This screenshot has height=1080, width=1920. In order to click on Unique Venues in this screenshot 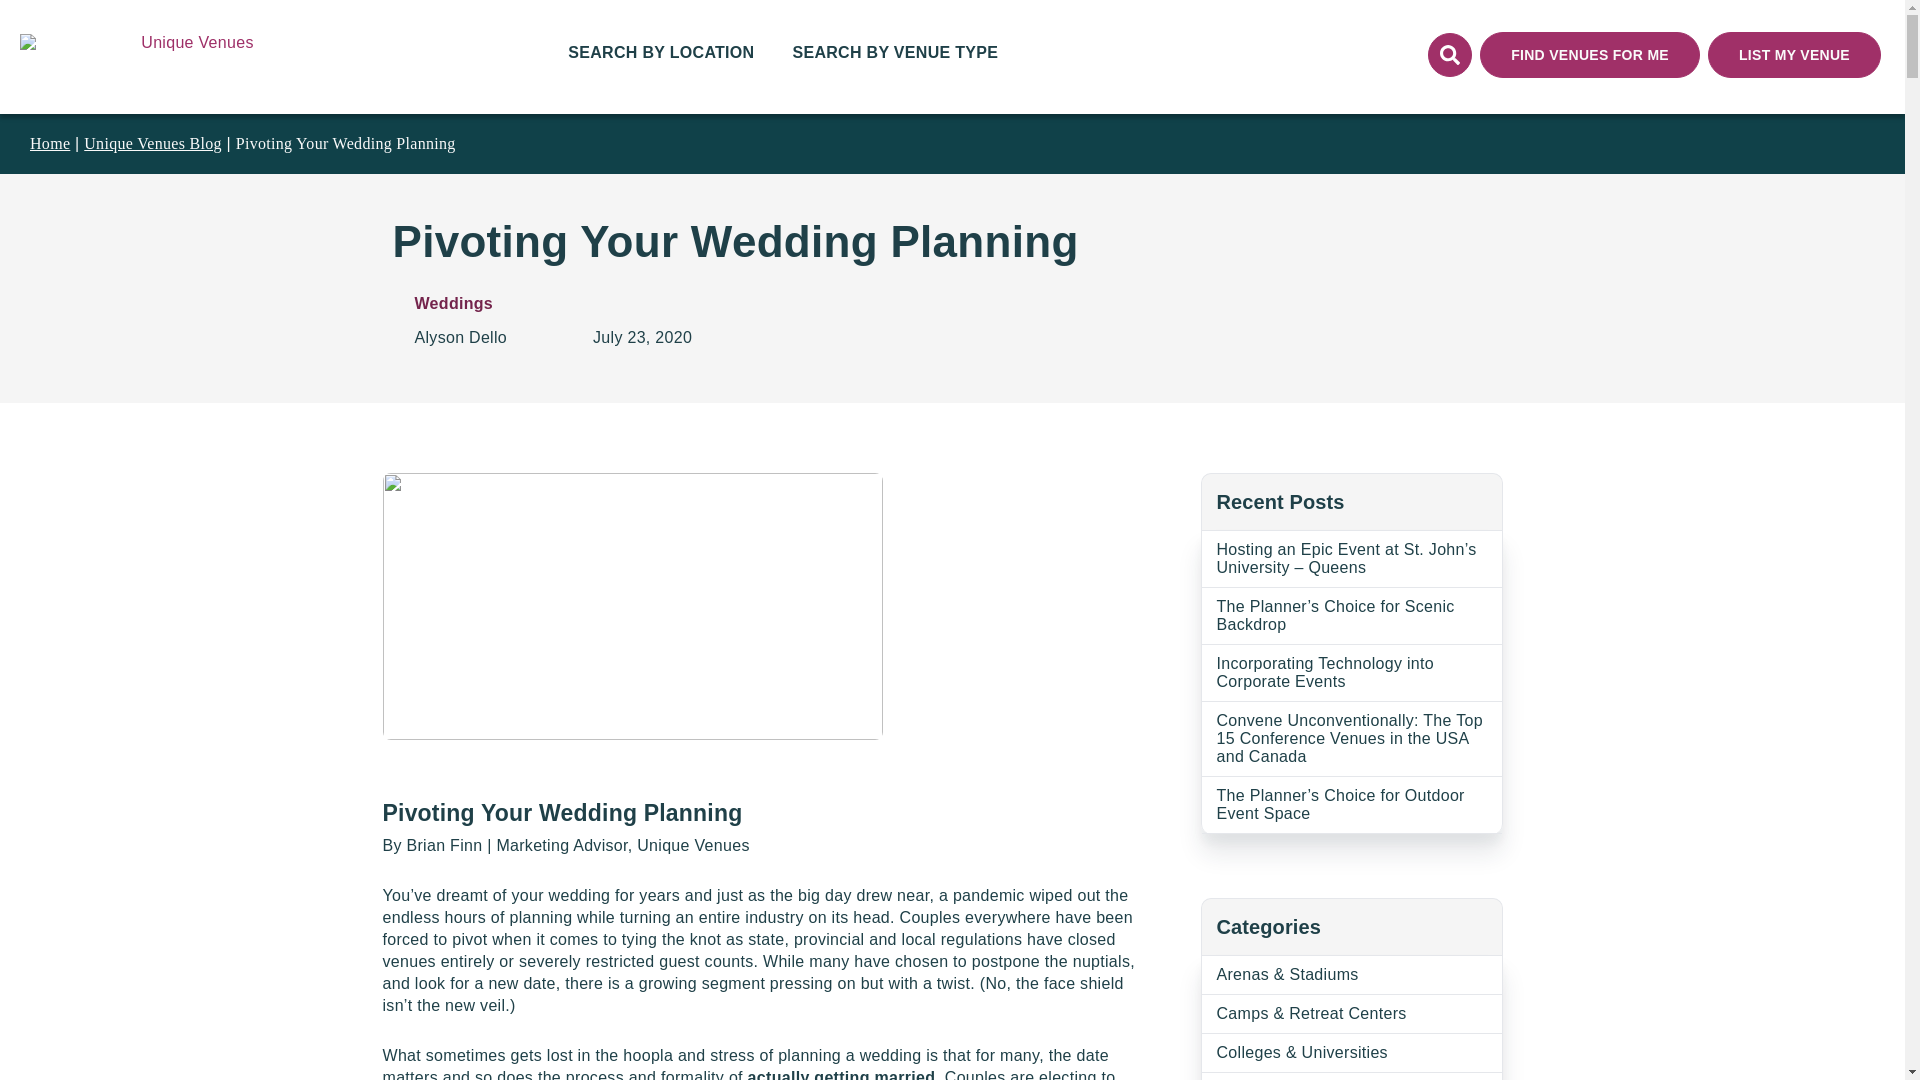, I will do `click(196, 54)`.